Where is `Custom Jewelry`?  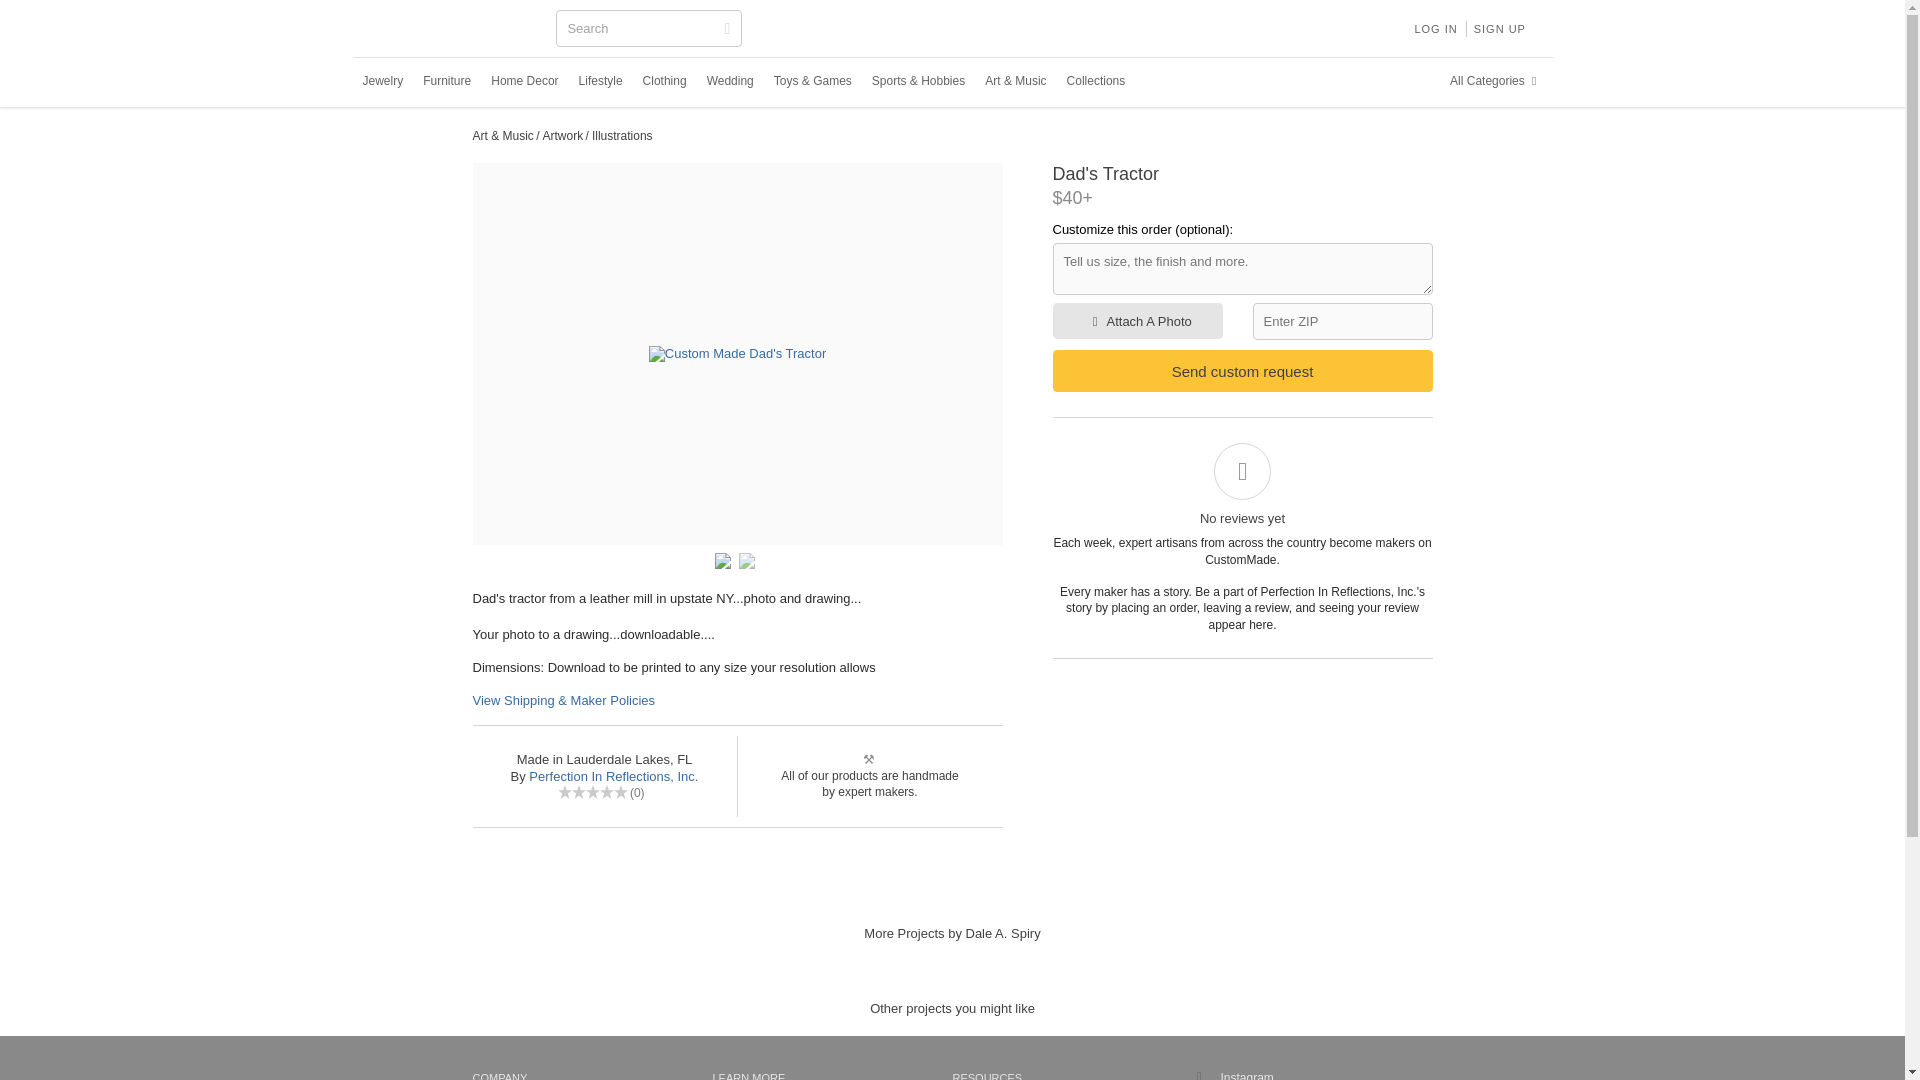
Custom Jewelry is located at coordinates (382, 81).